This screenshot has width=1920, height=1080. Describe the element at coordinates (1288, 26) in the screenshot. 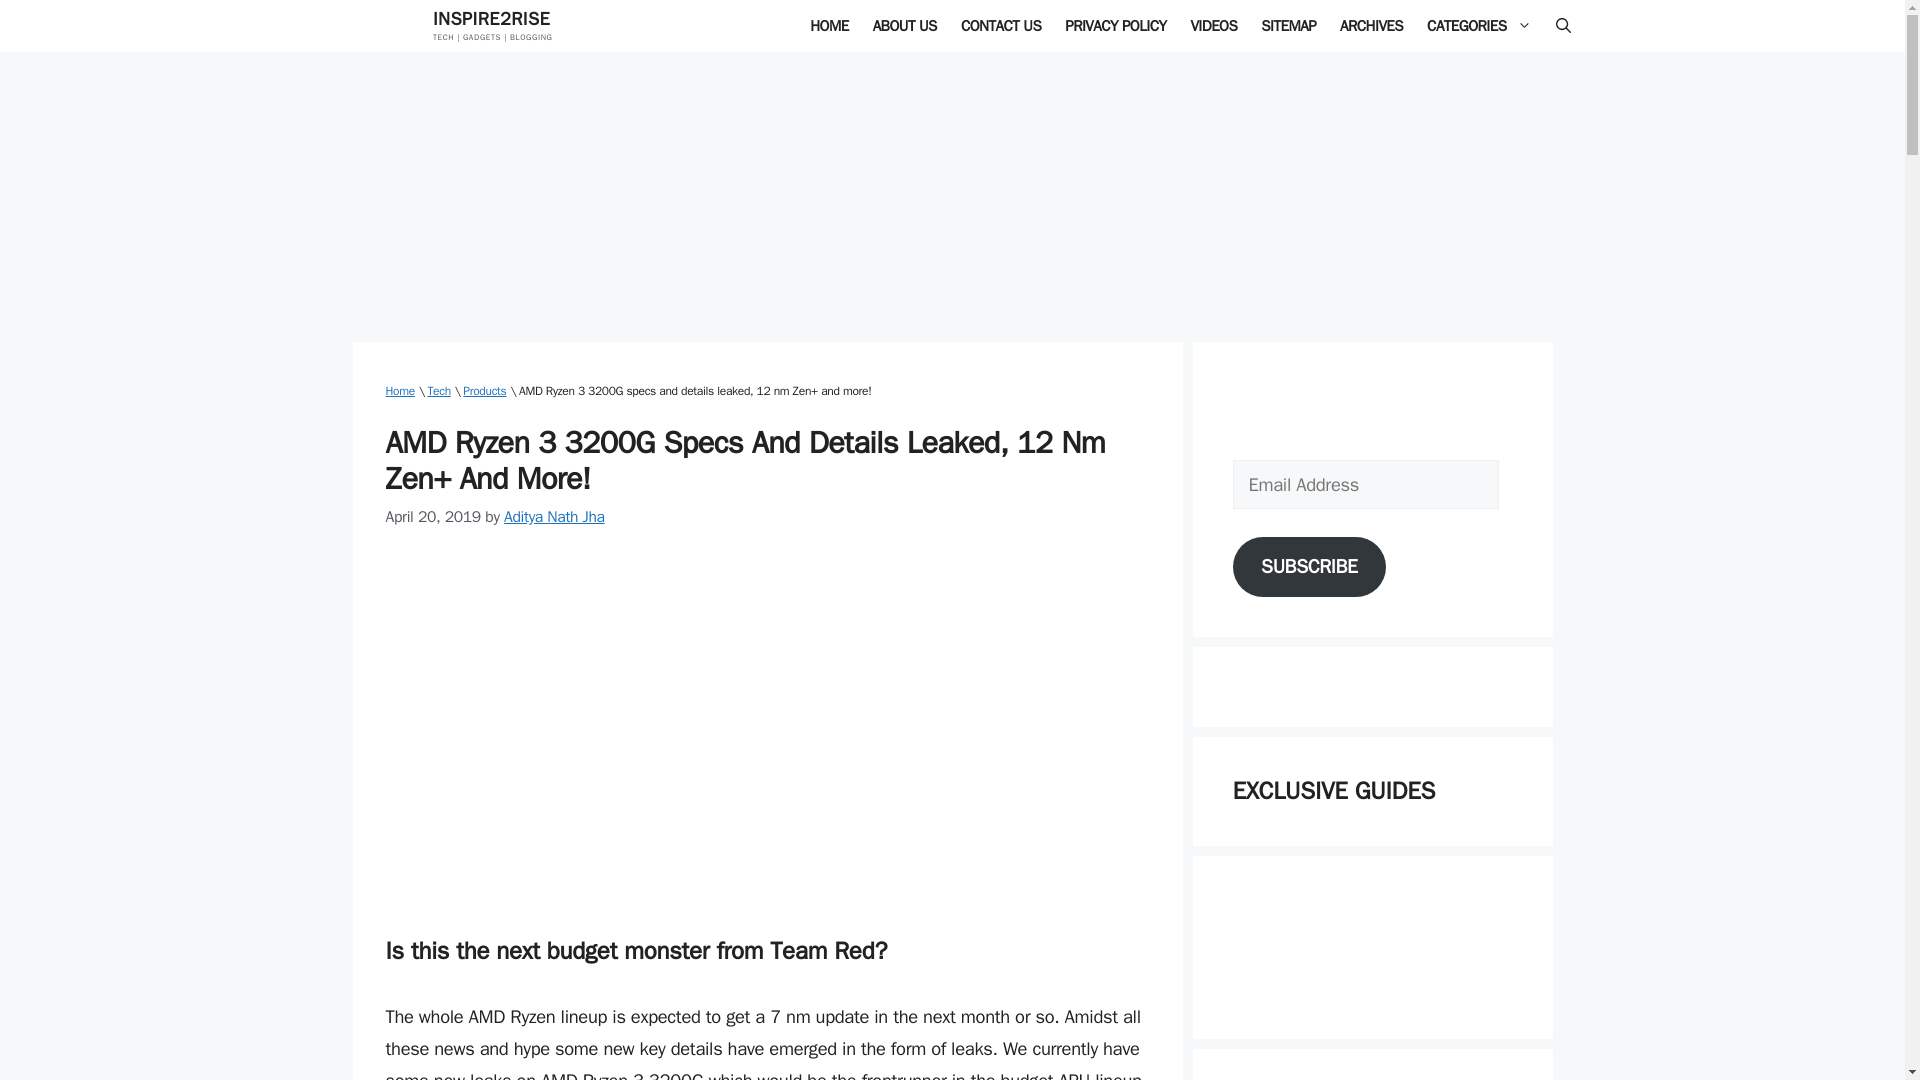

I see `Sitemap` at that location.